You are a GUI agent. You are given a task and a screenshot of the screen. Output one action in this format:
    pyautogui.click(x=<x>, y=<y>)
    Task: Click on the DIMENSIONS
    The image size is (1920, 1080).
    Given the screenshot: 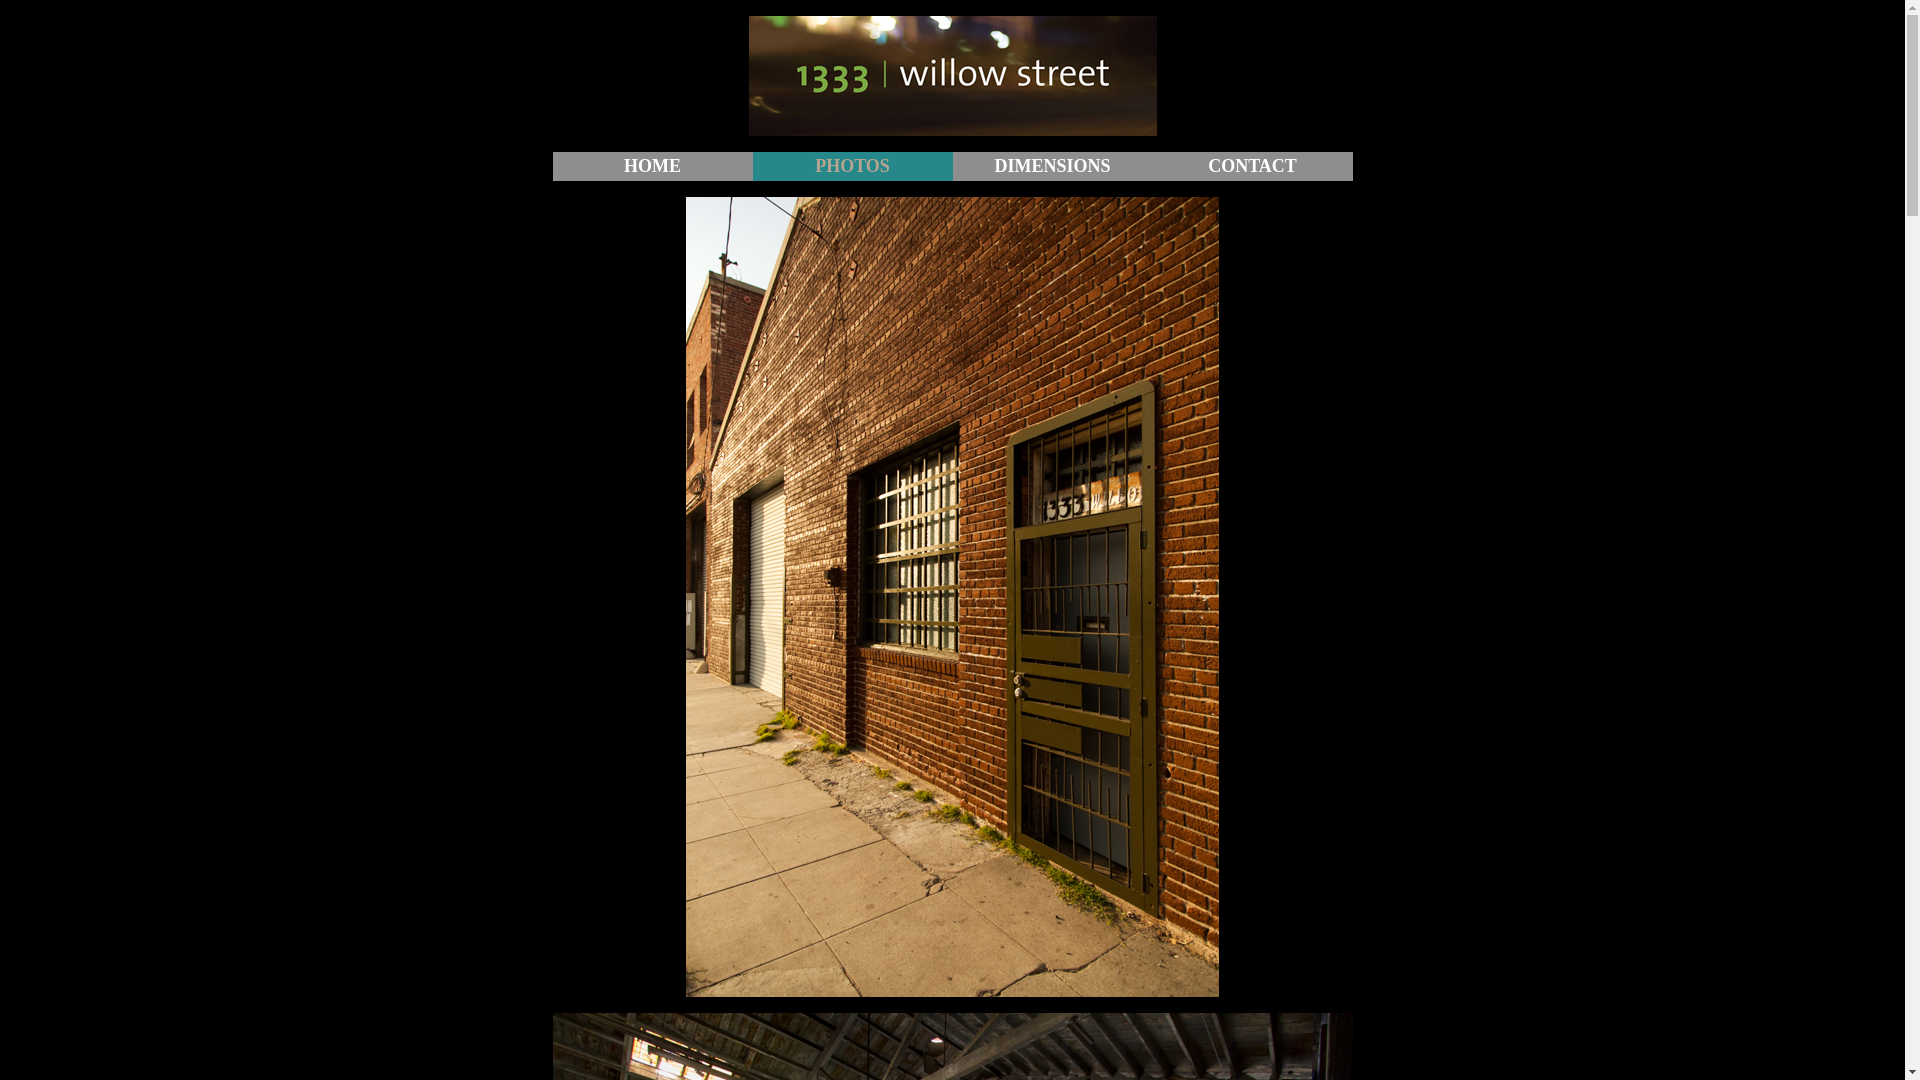 What is the action you would take?
    pyautogui.click(x=1052, y=166)
    